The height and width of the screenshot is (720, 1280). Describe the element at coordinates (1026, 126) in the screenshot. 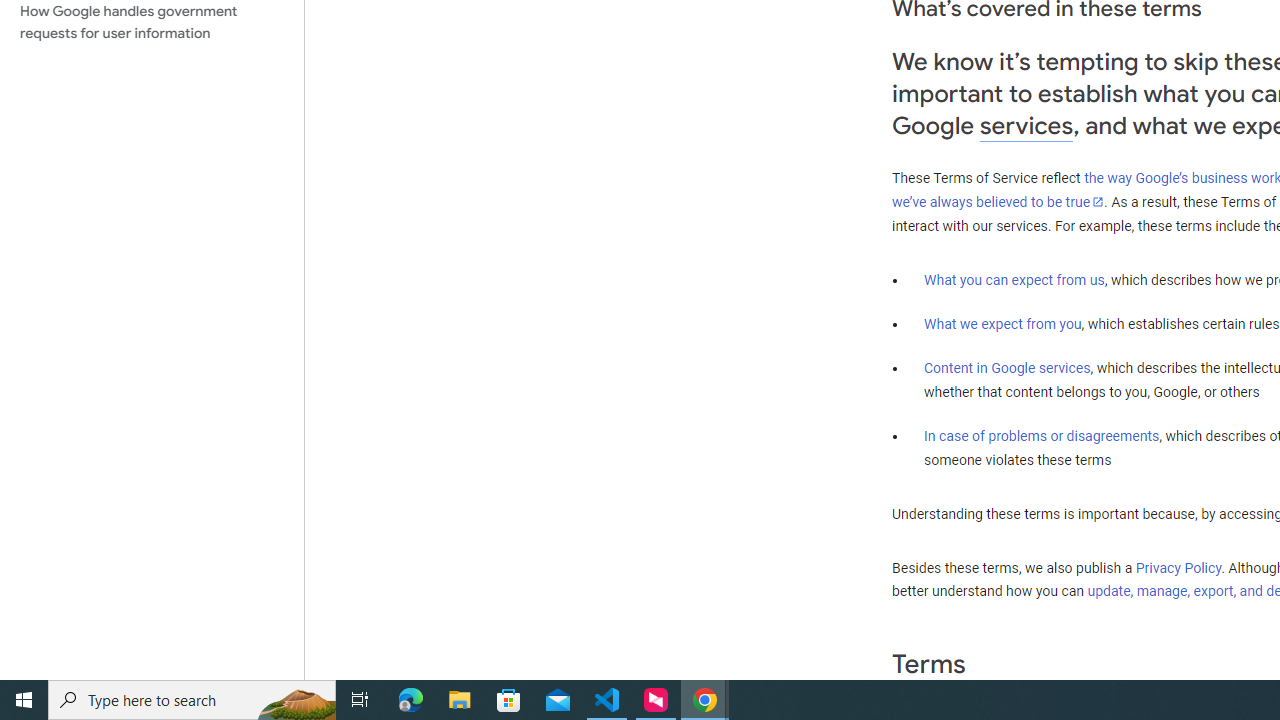

I see `services` at that location.